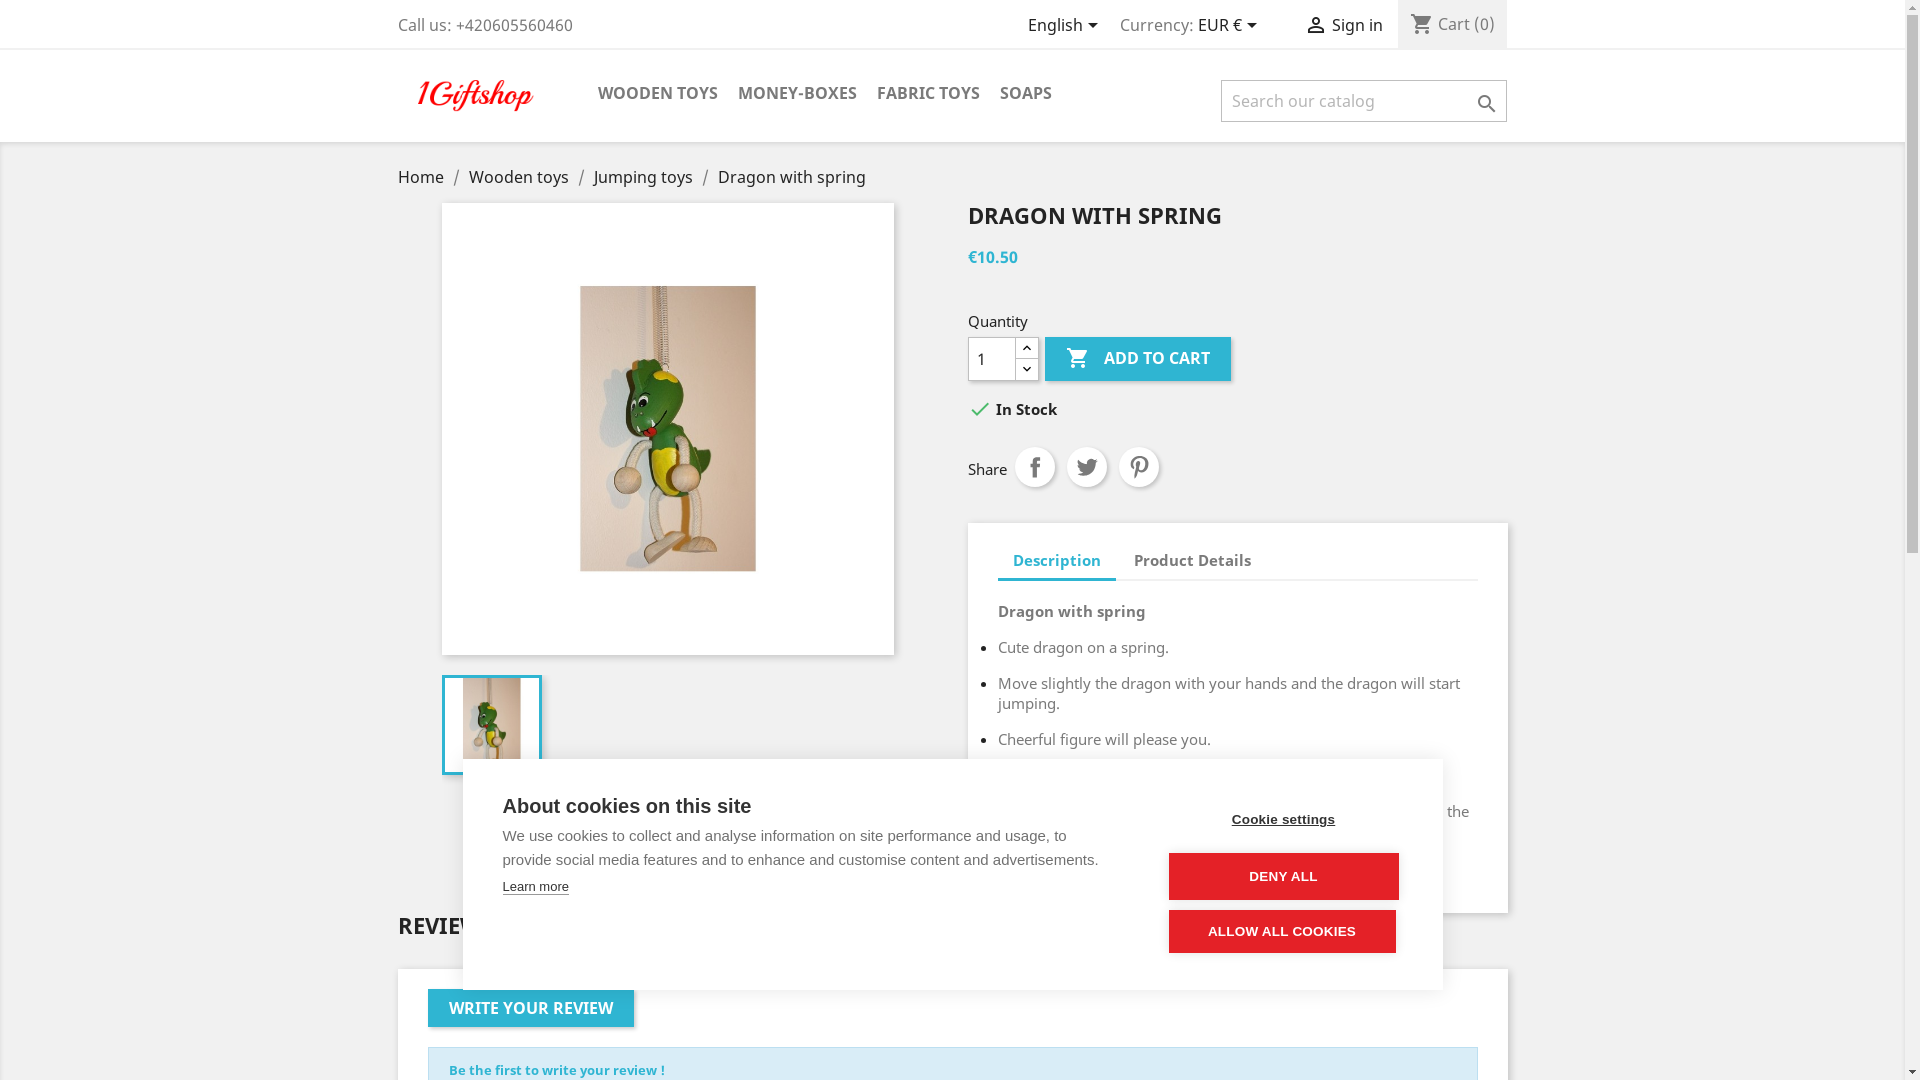  I want to click on Cookie settings, so click(1283, 820).